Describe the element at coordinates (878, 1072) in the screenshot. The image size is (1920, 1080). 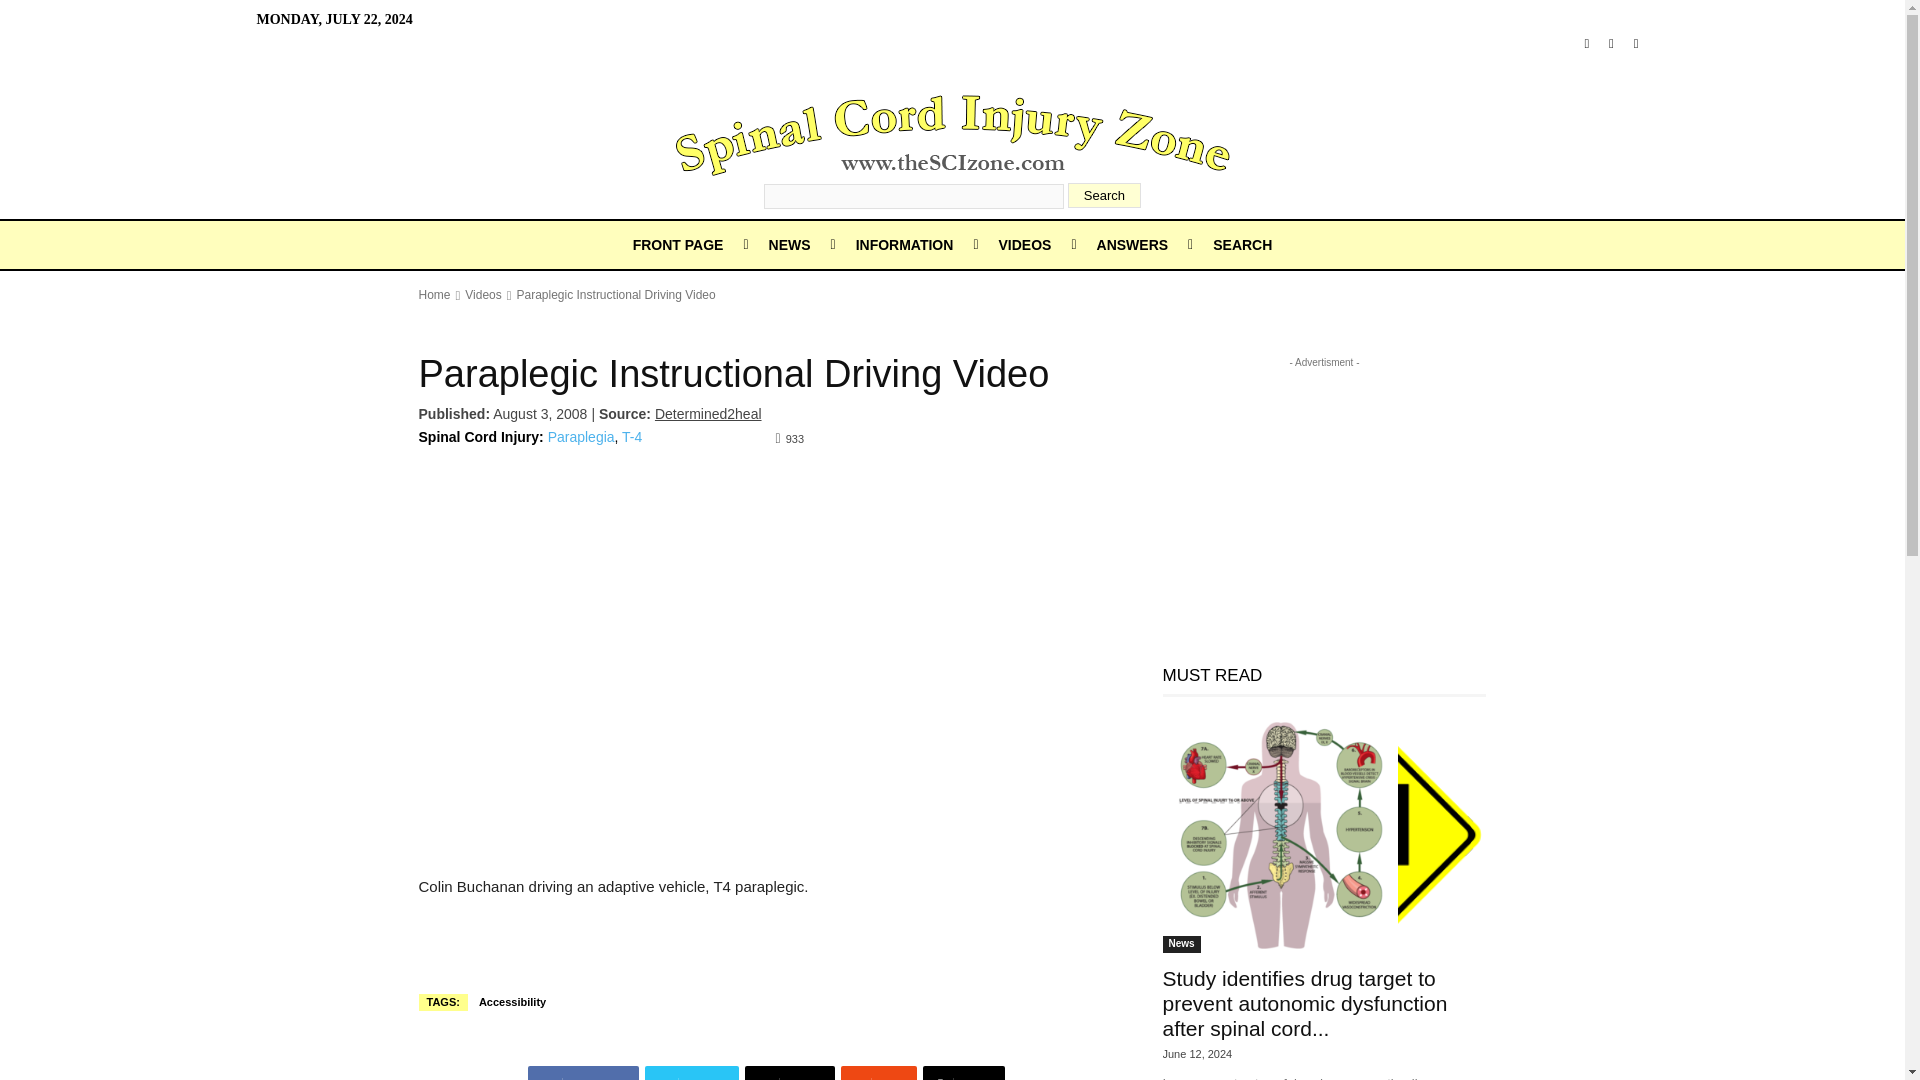
I see `Mix` at that location.